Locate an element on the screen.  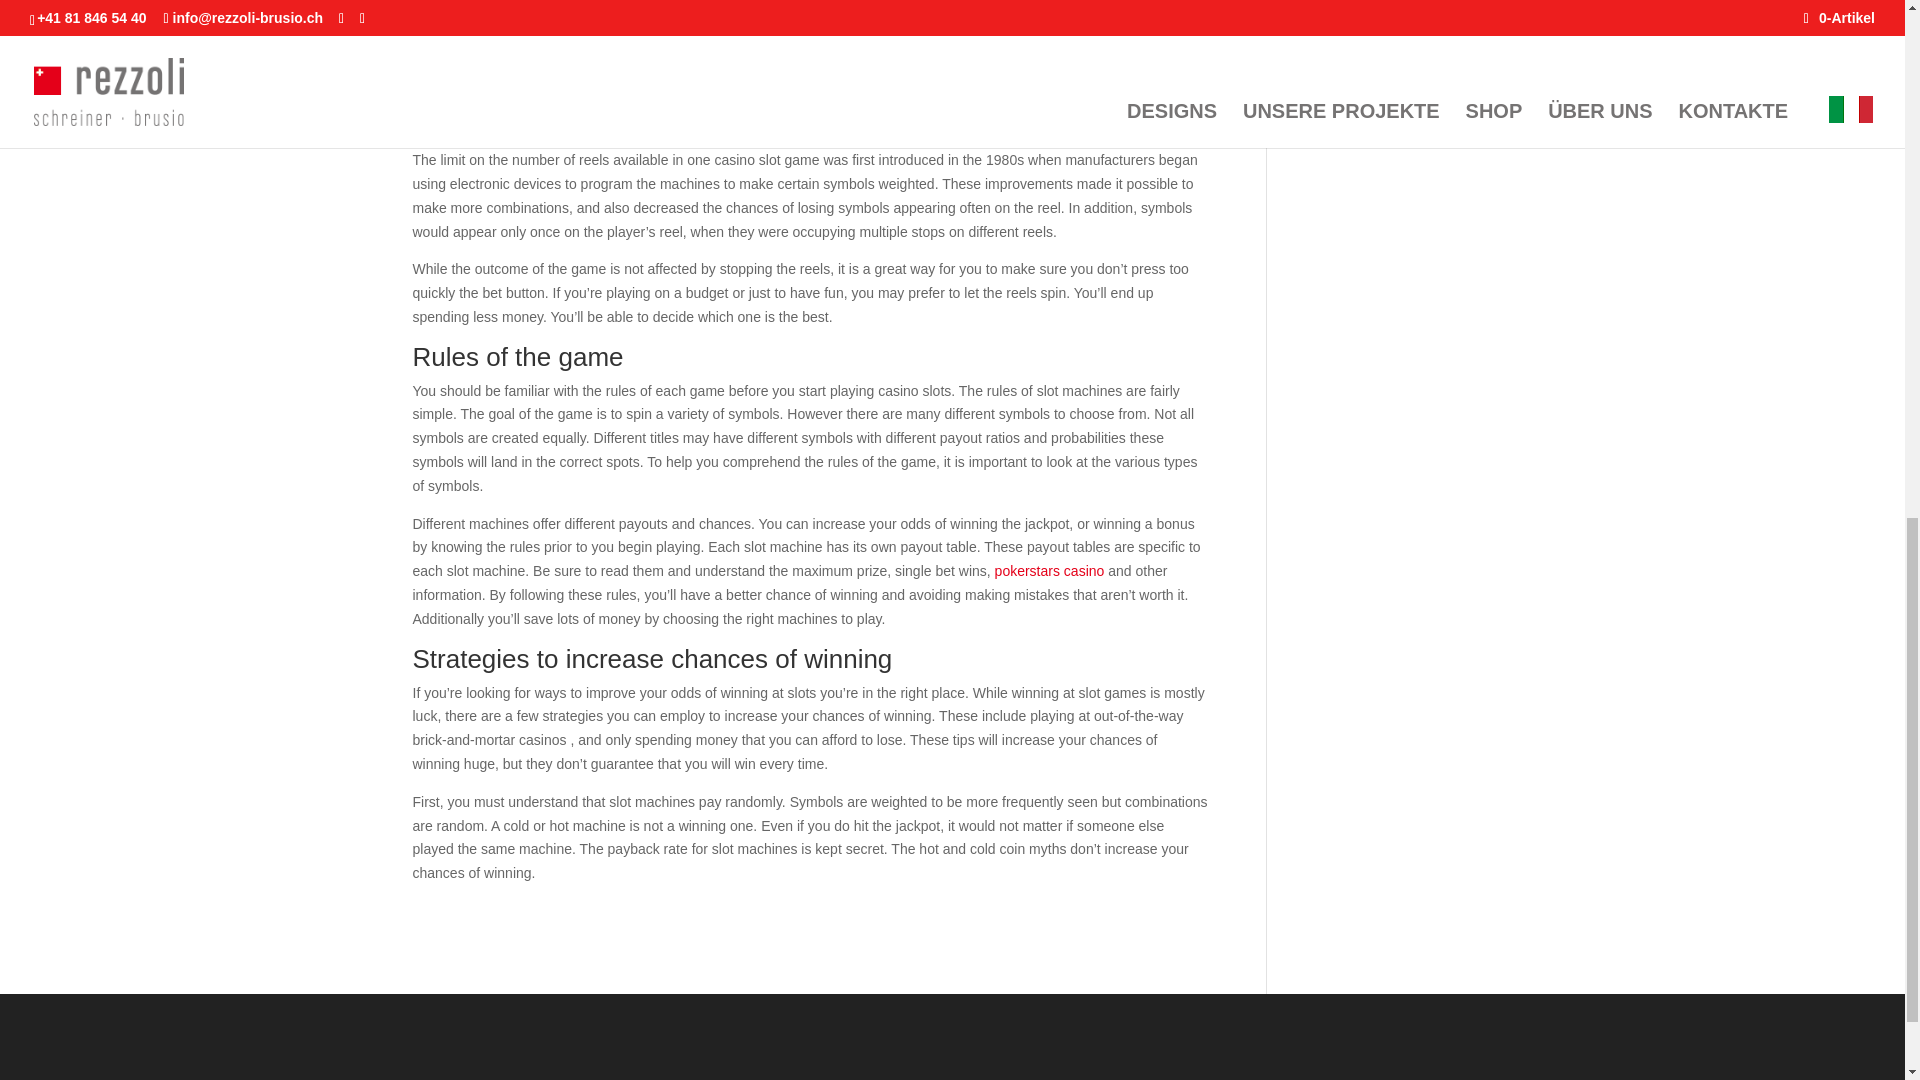
pokerstars casino is located at coordinates (1050, 570).